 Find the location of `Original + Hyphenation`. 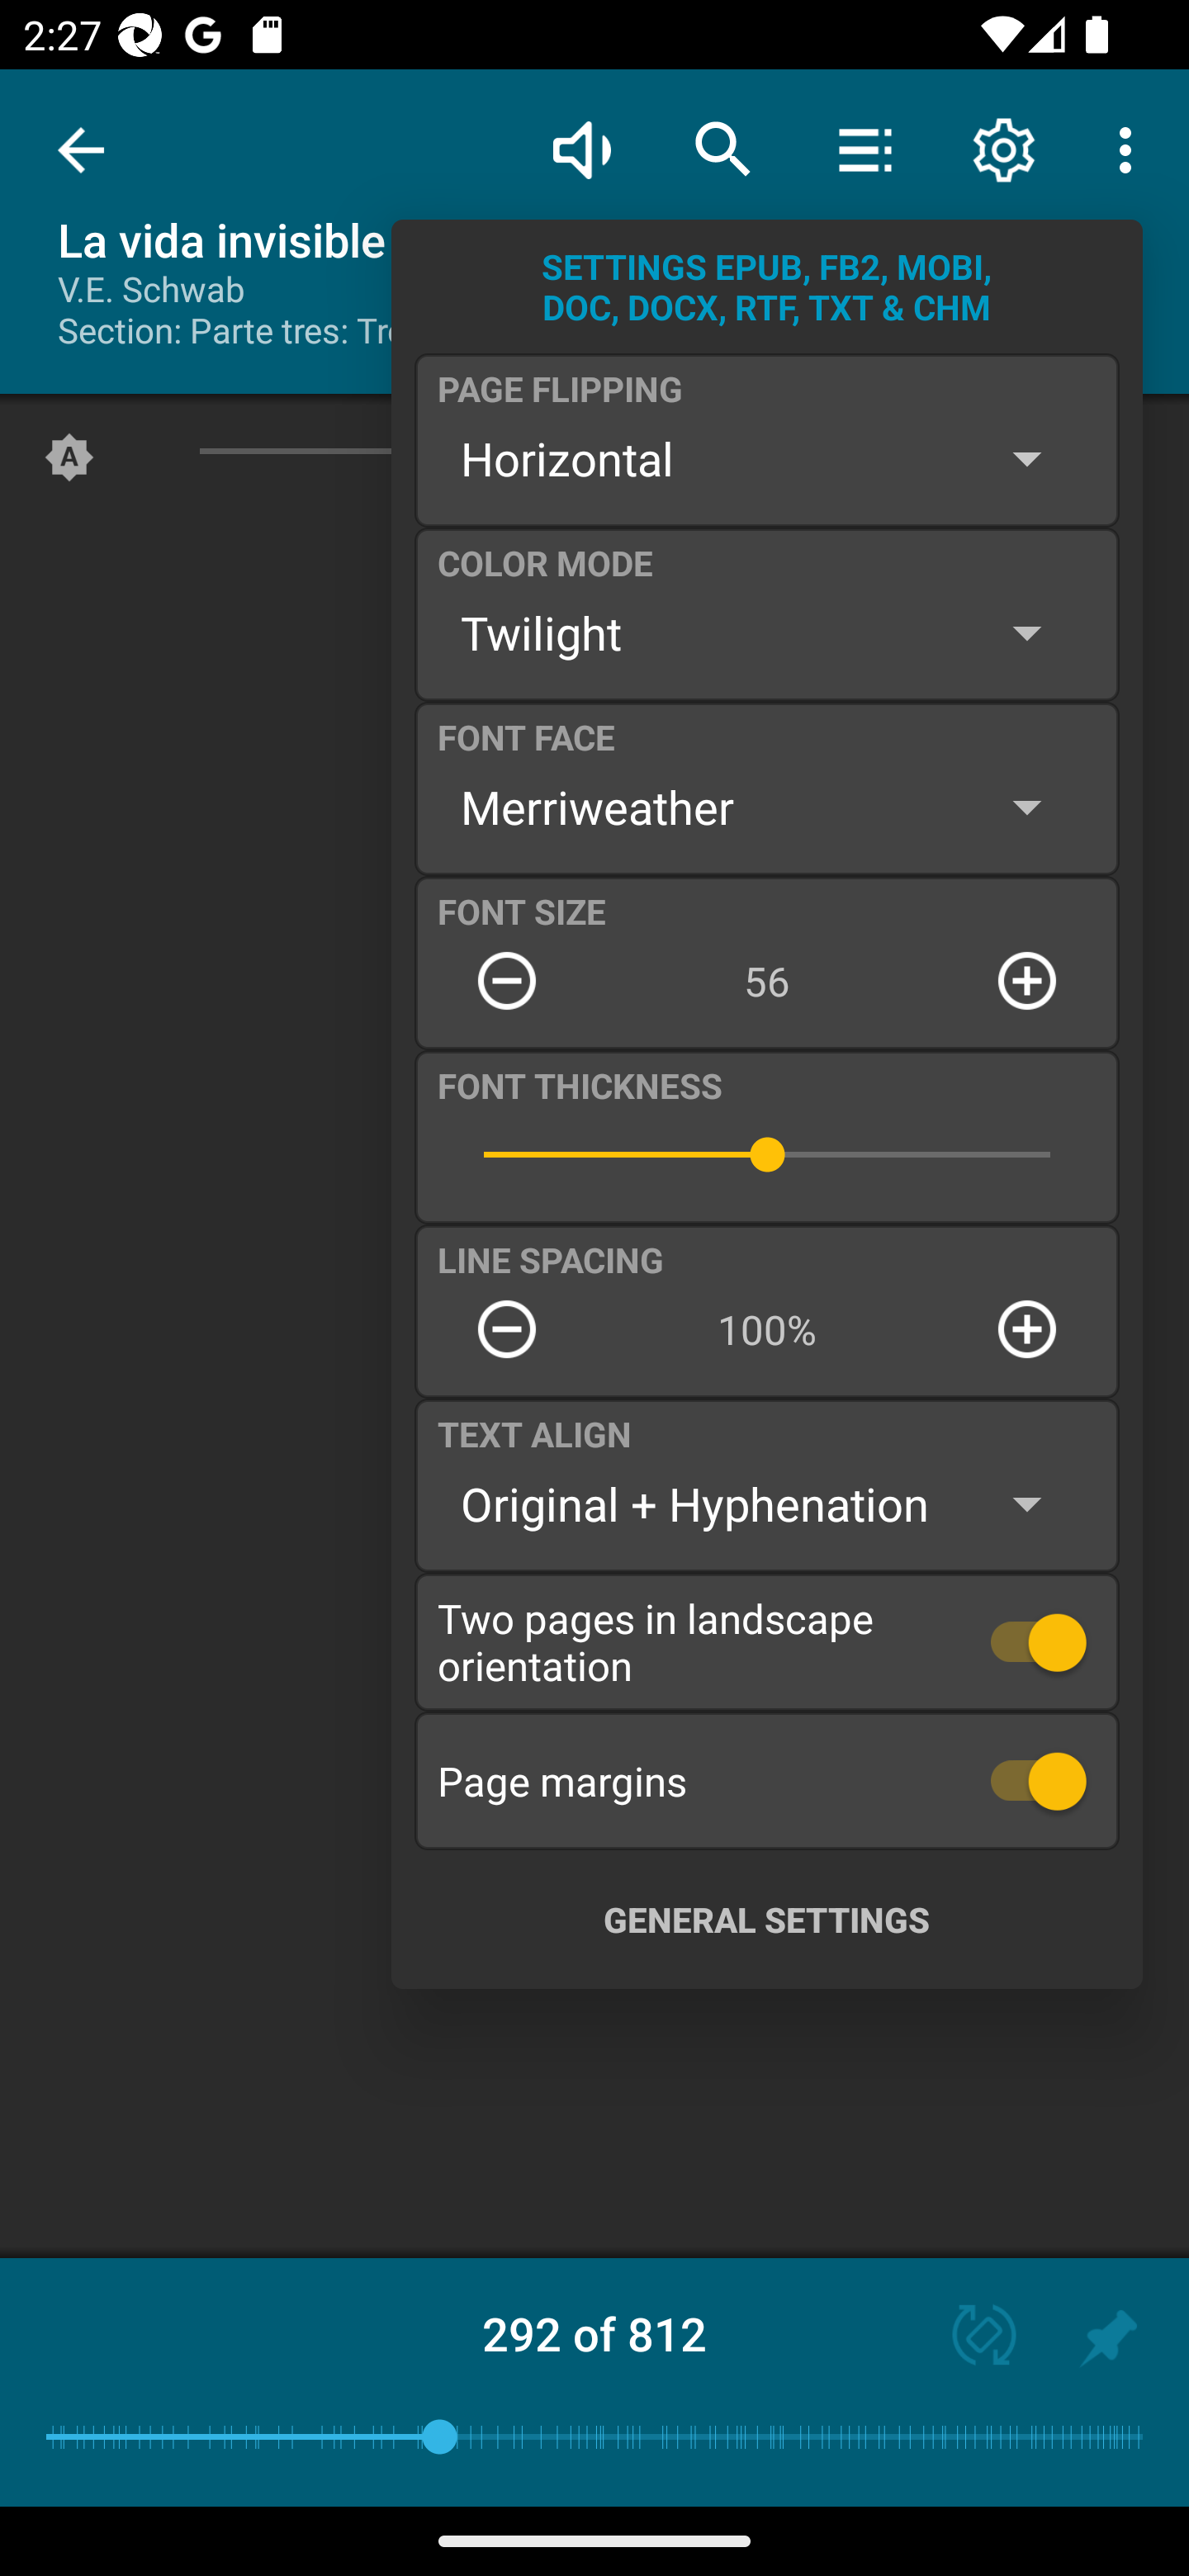

Original + Hyphenation is located at coordinates (766, 1504).